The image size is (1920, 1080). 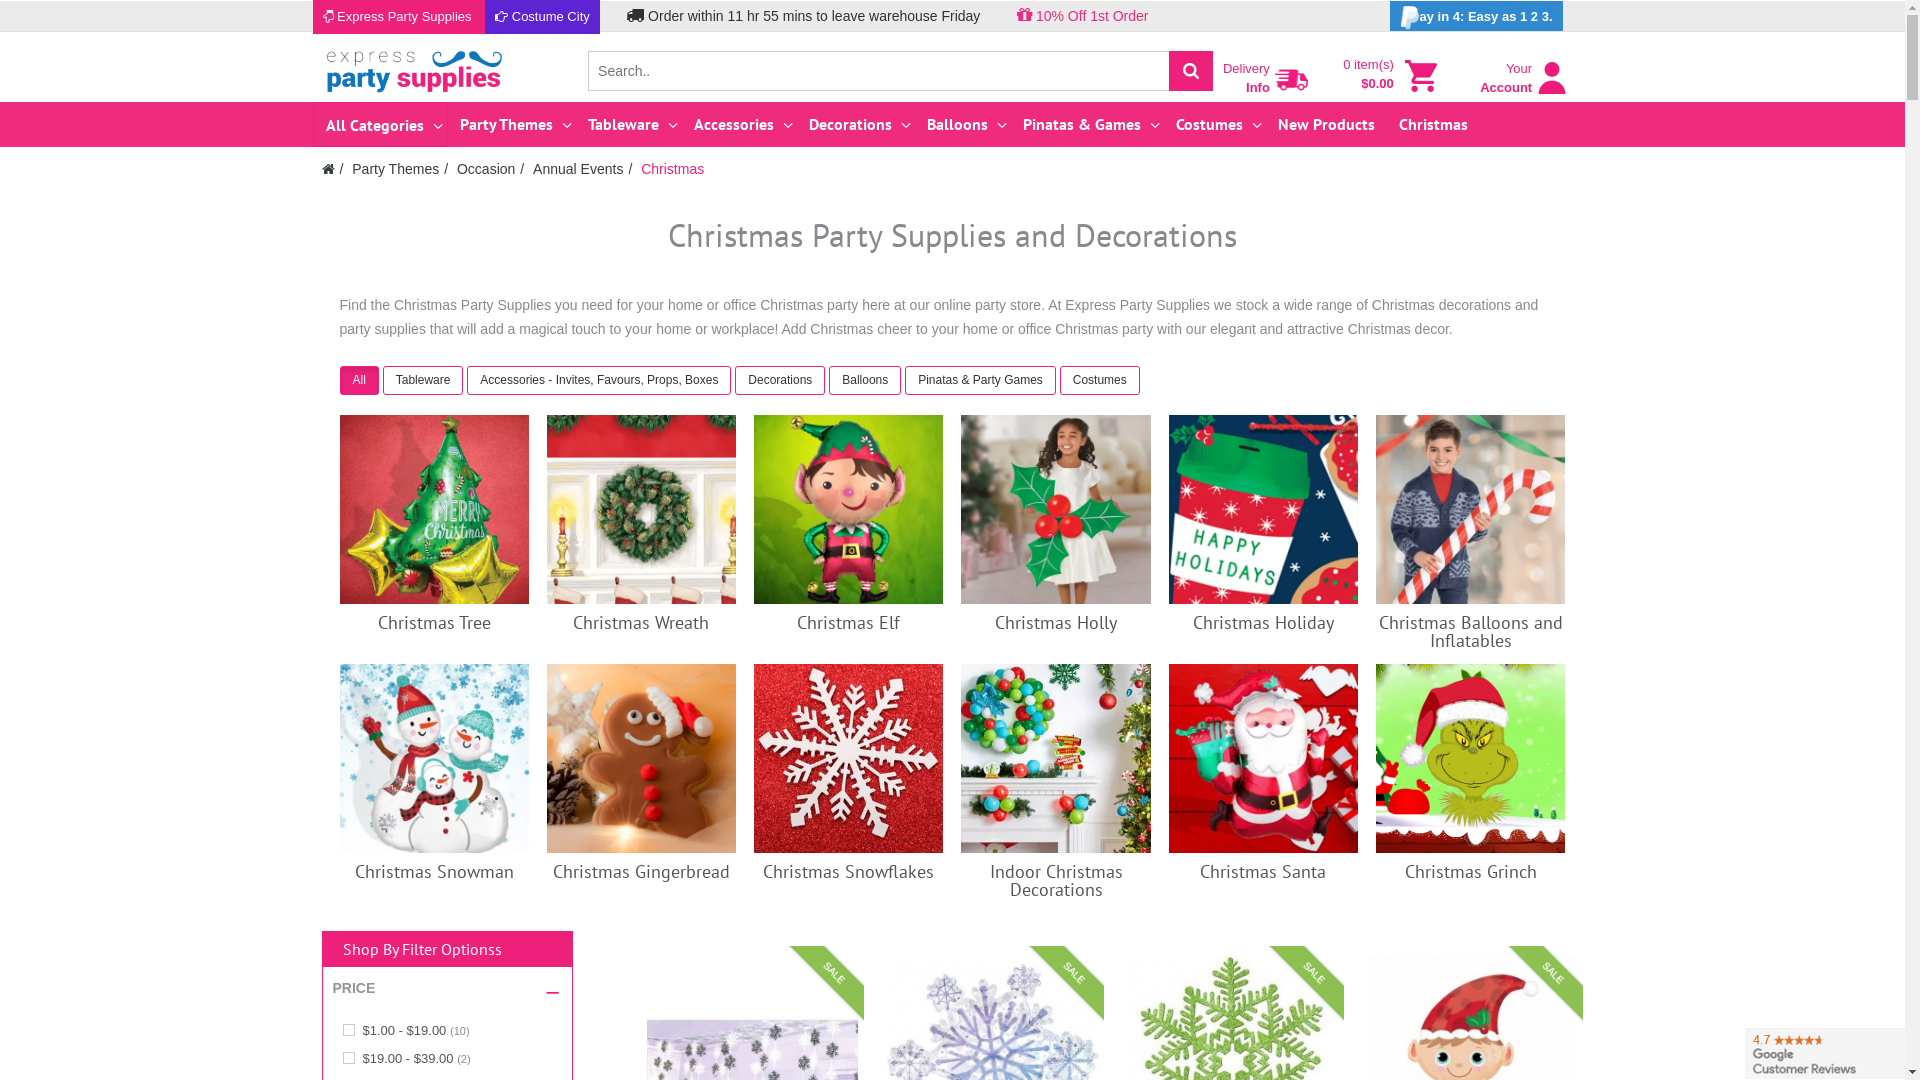 I want to click on All, so click(x=360, y=380).